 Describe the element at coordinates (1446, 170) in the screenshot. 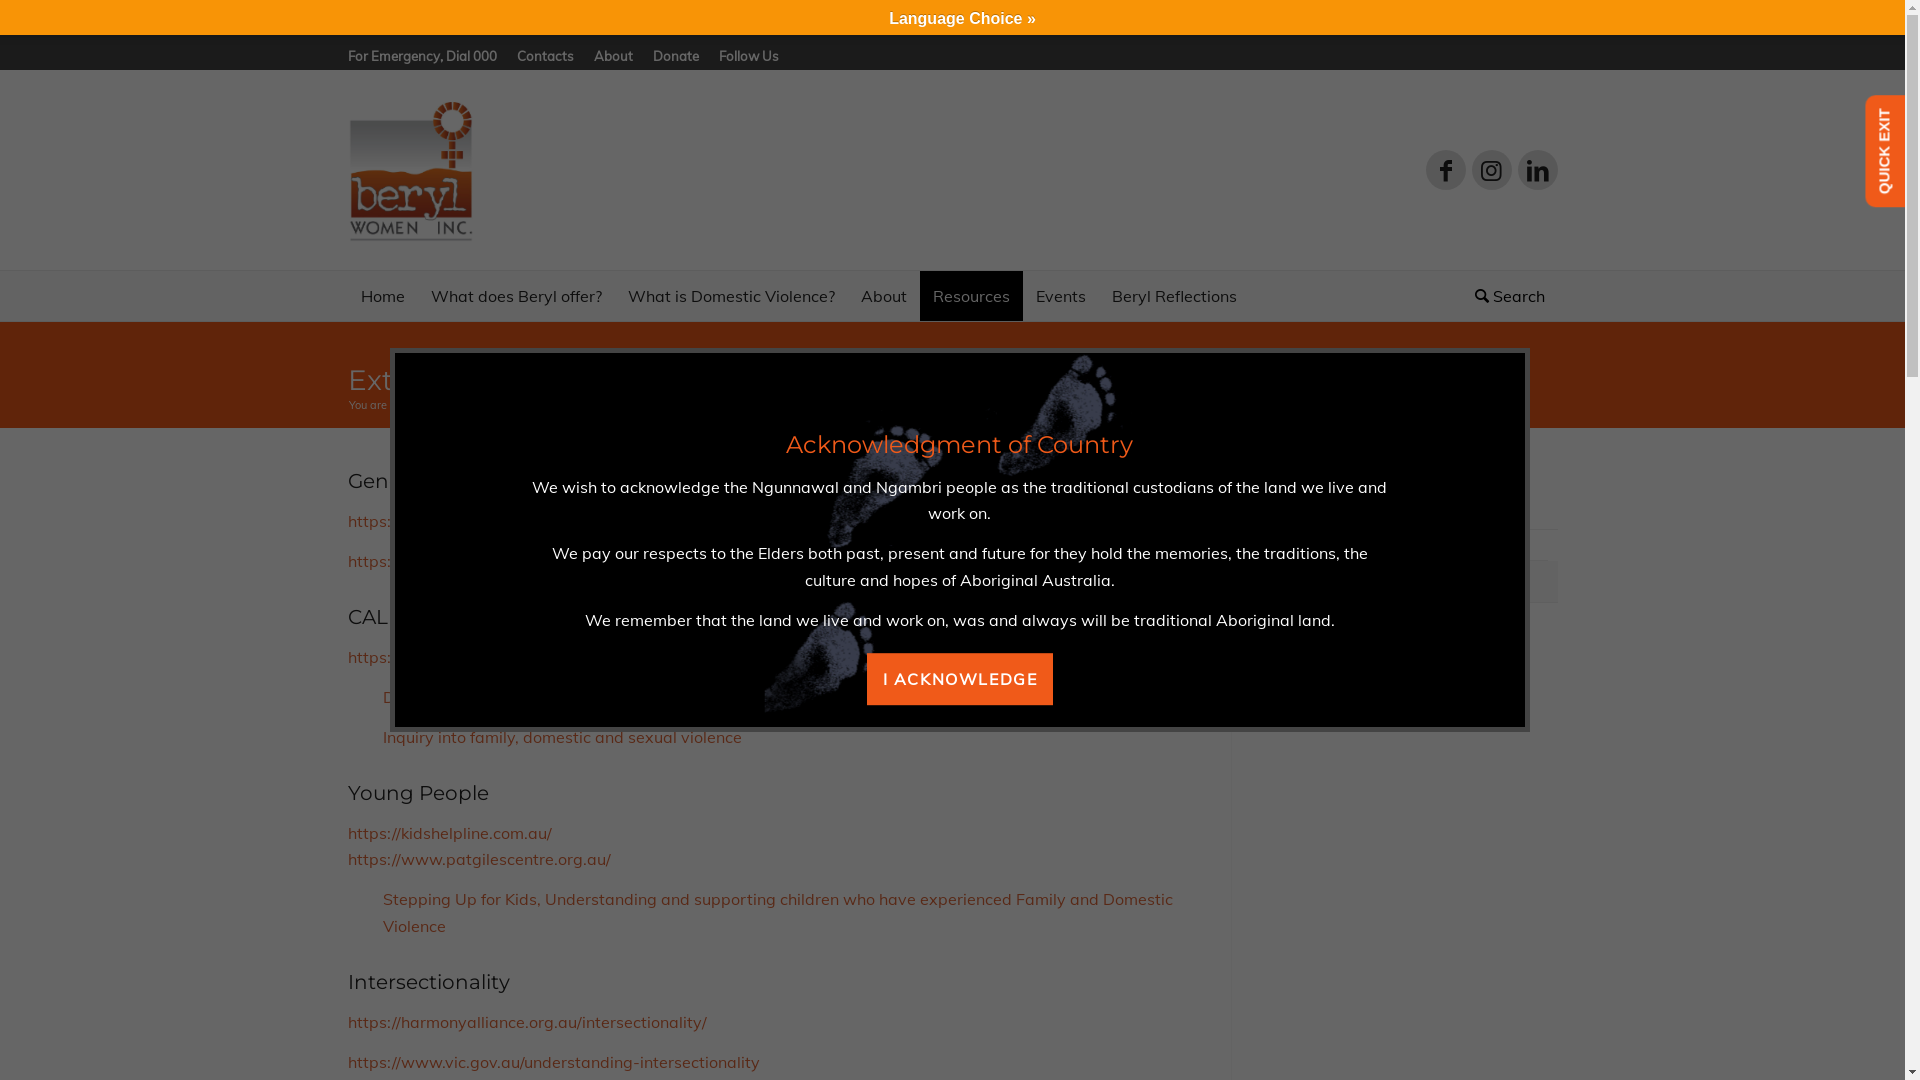

I see `Facebook` at that location.